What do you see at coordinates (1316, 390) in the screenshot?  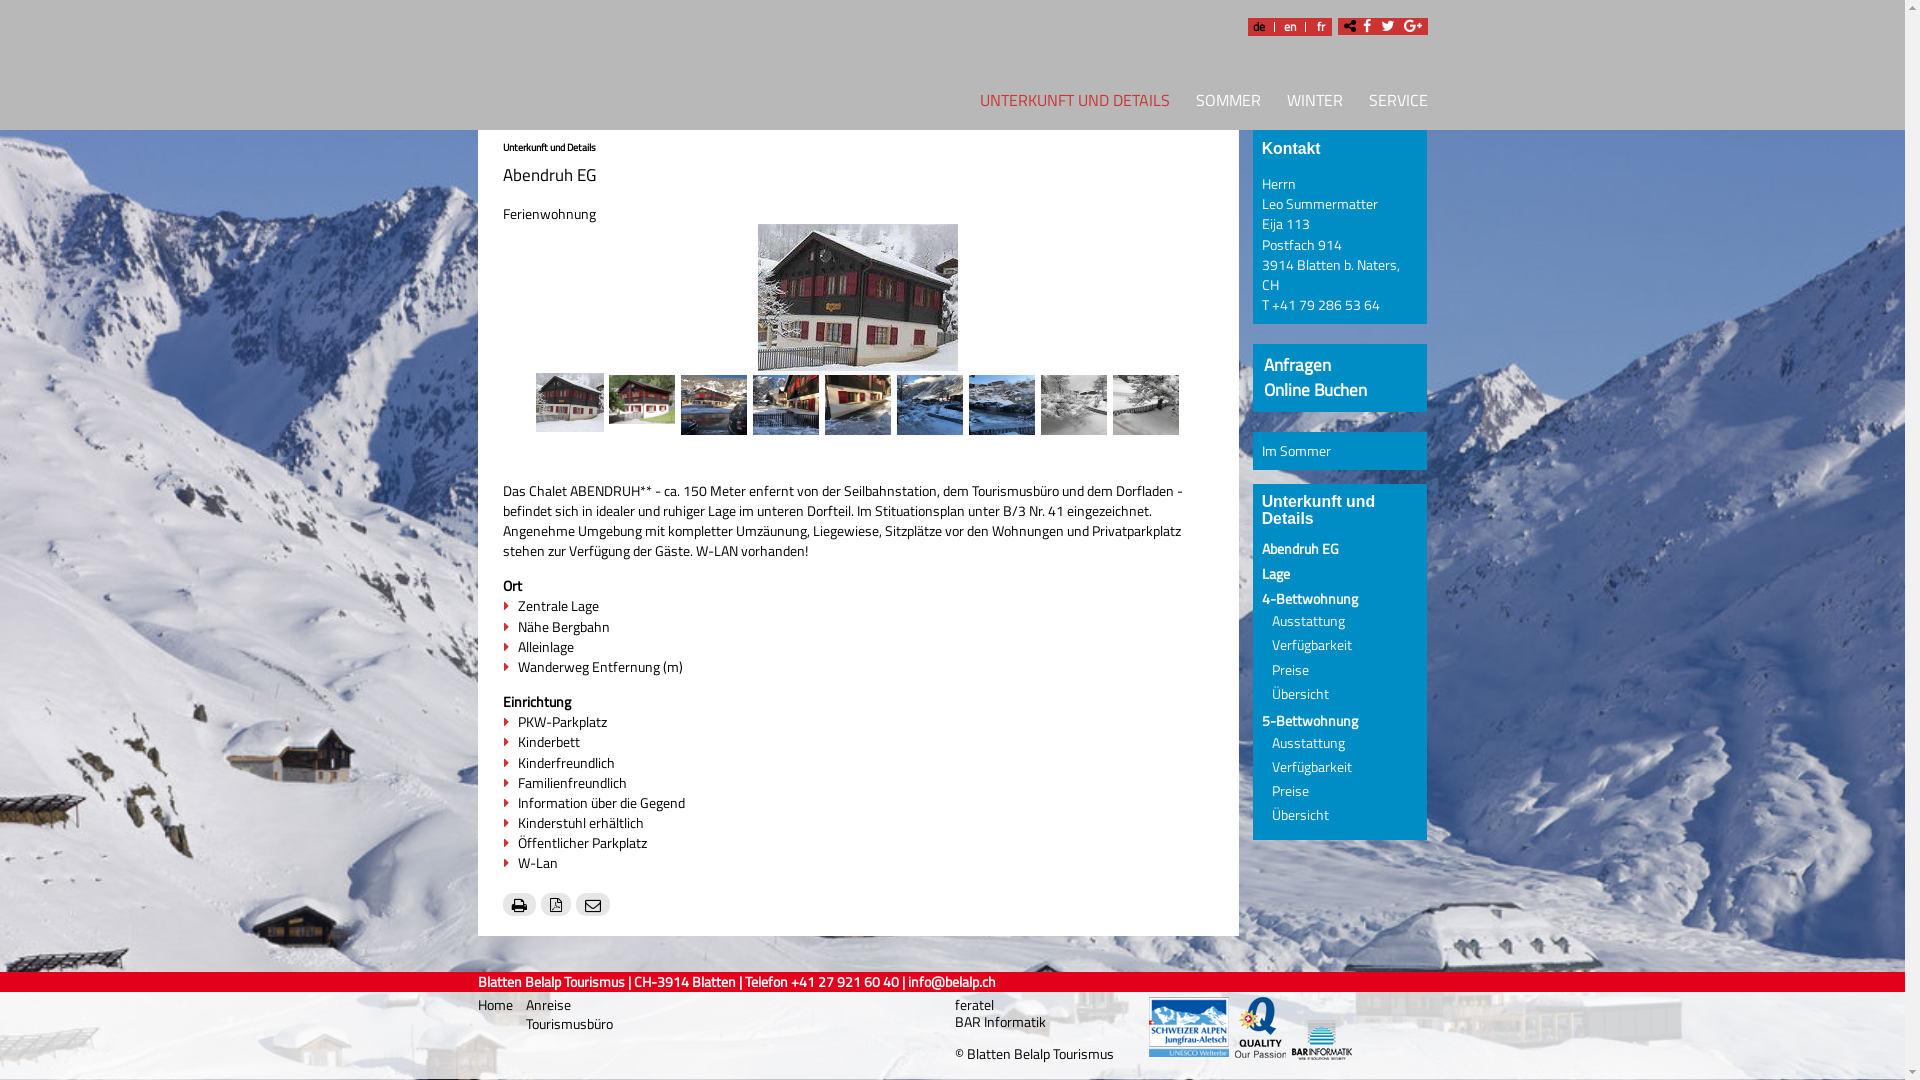 I see `Online Buchen` at bounding box center [1316, 390].